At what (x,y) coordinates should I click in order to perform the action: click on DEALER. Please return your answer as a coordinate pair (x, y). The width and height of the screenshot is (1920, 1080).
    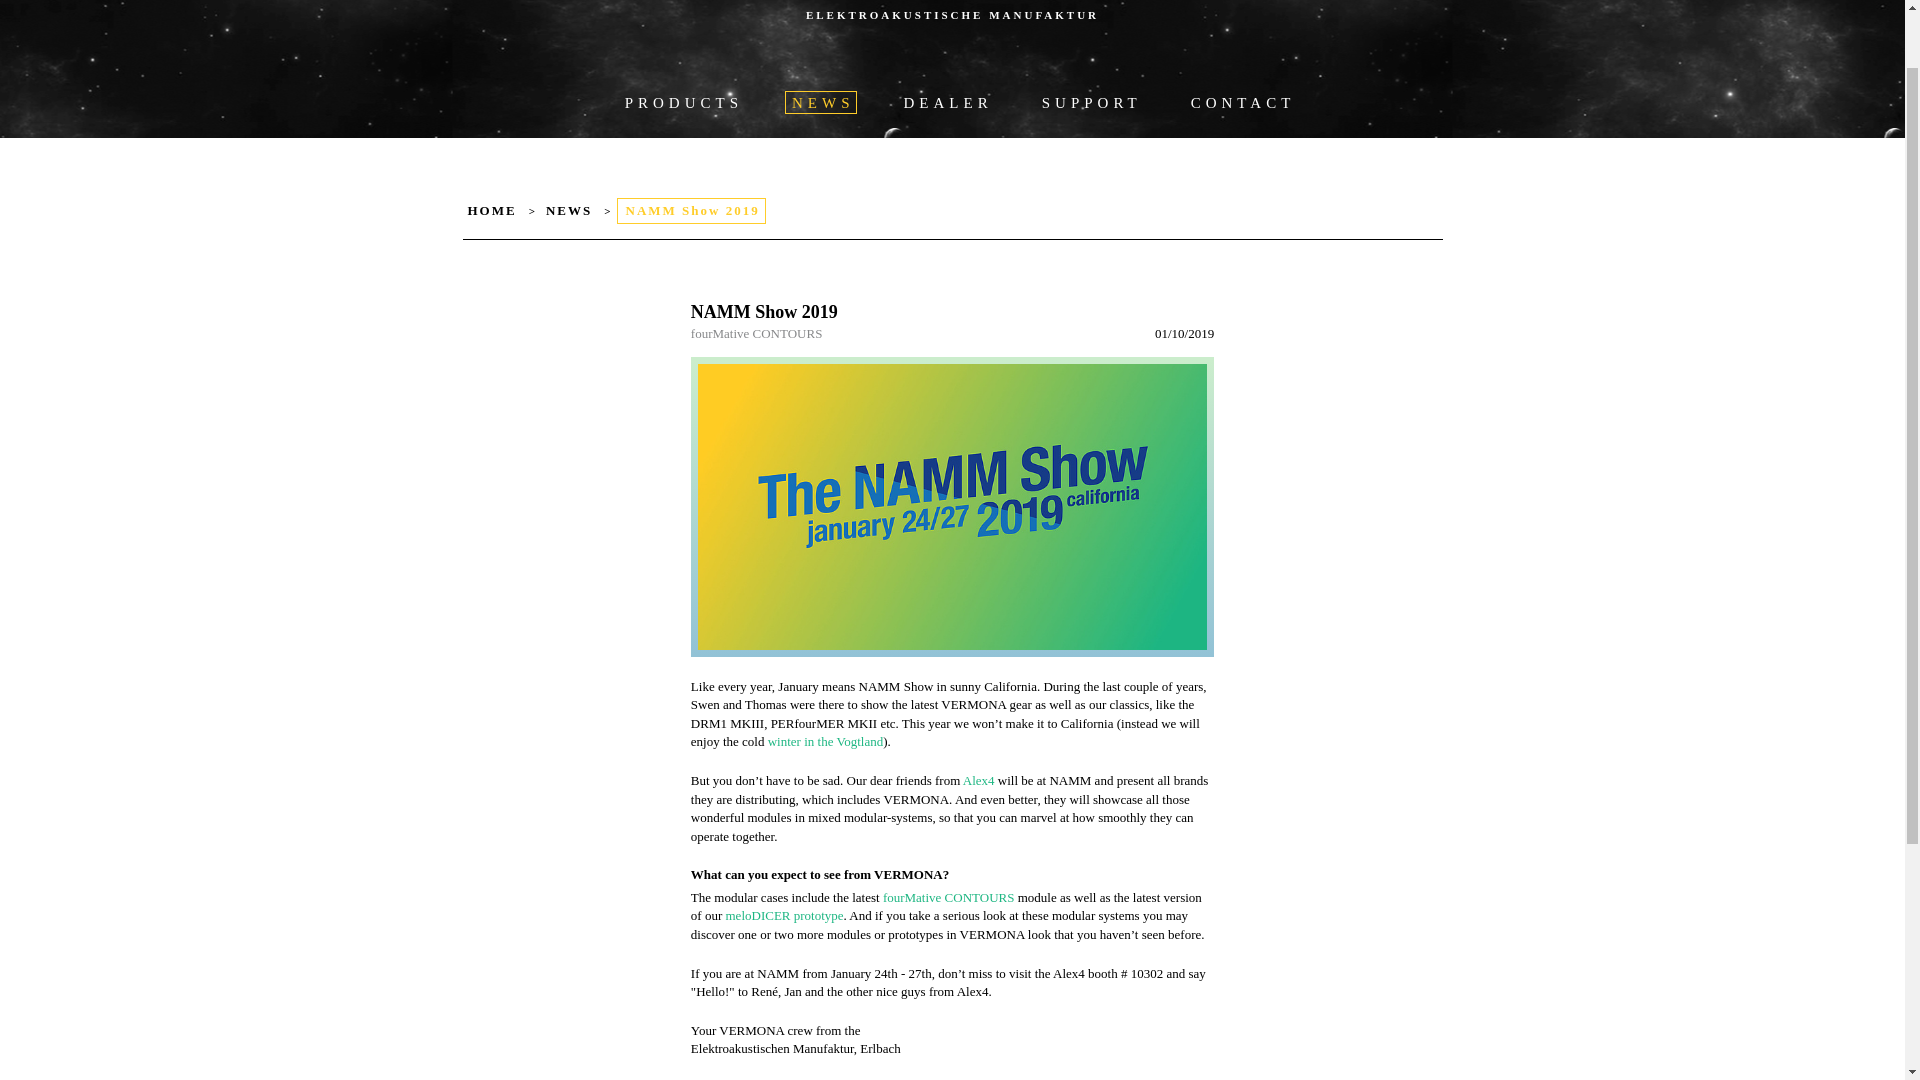
    Looking at the image, I should click on (945, 101).